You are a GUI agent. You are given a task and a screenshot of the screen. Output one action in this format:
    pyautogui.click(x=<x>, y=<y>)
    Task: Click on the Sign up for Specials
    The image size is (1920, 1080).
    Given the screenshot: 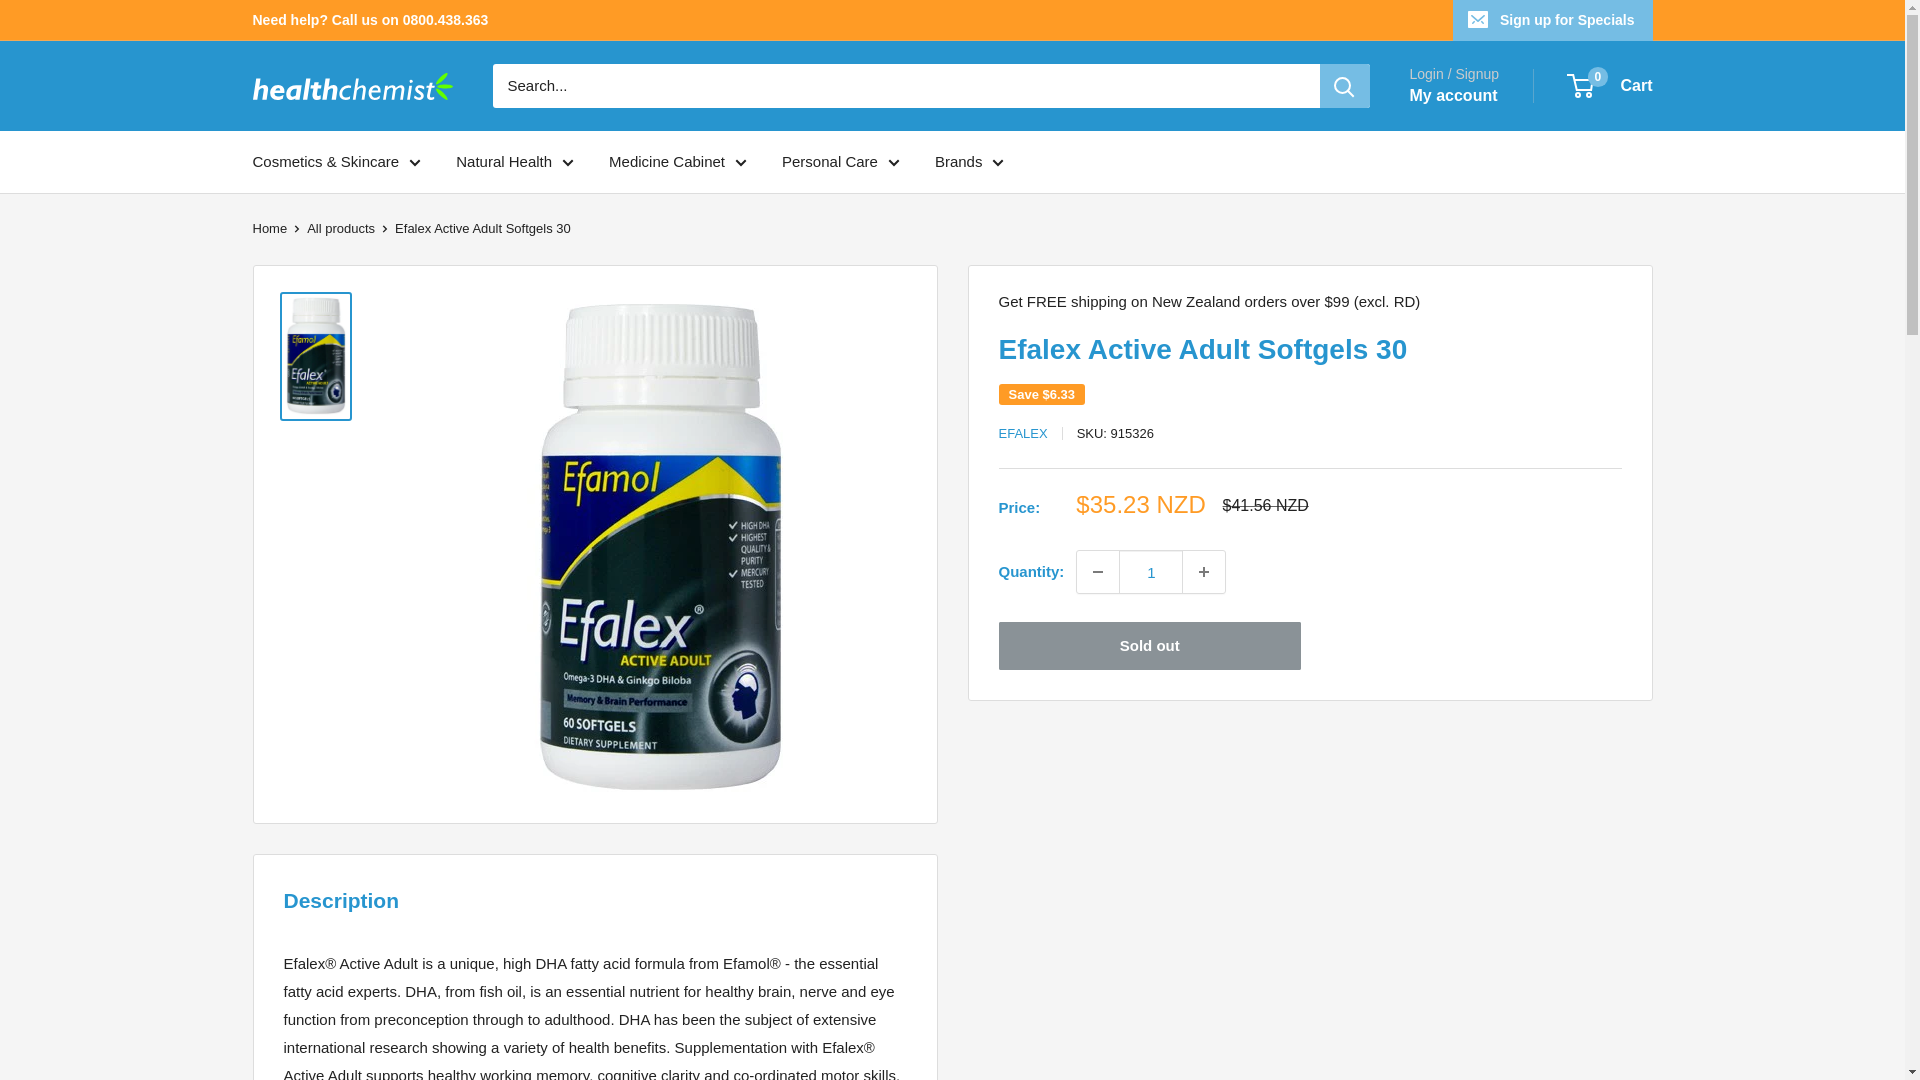 What is the action you would take?
    pyautogui.click(x=1553, y=20)
    